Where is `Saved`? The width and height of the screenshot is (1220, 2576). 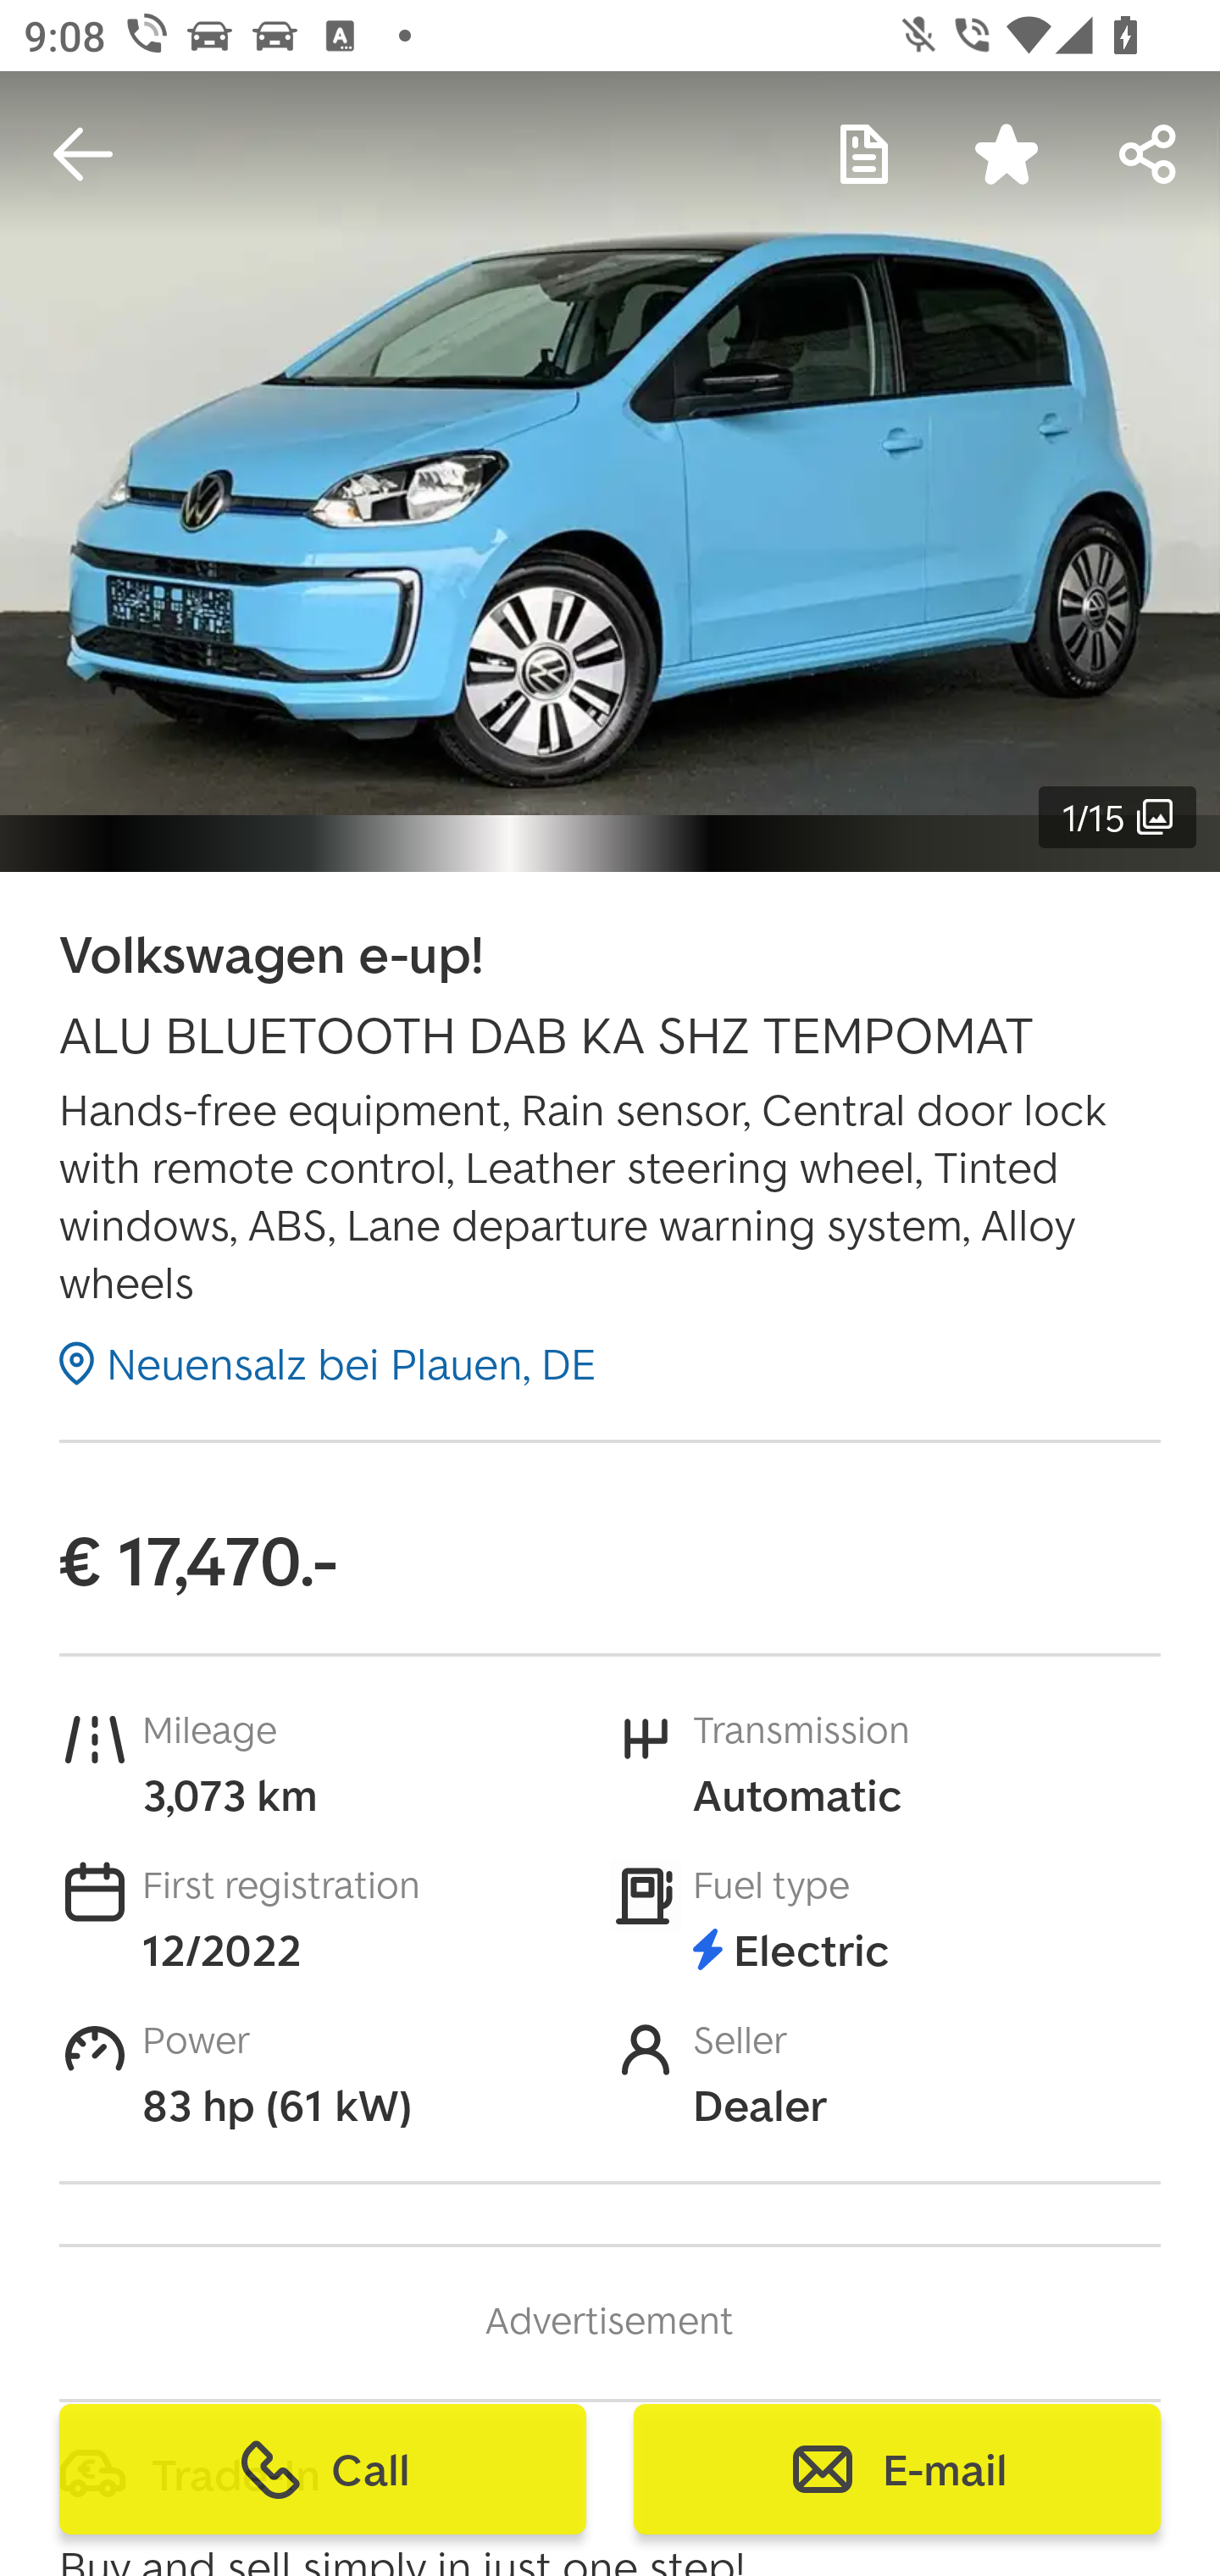
Saved is located at coordinates (1006, 154).